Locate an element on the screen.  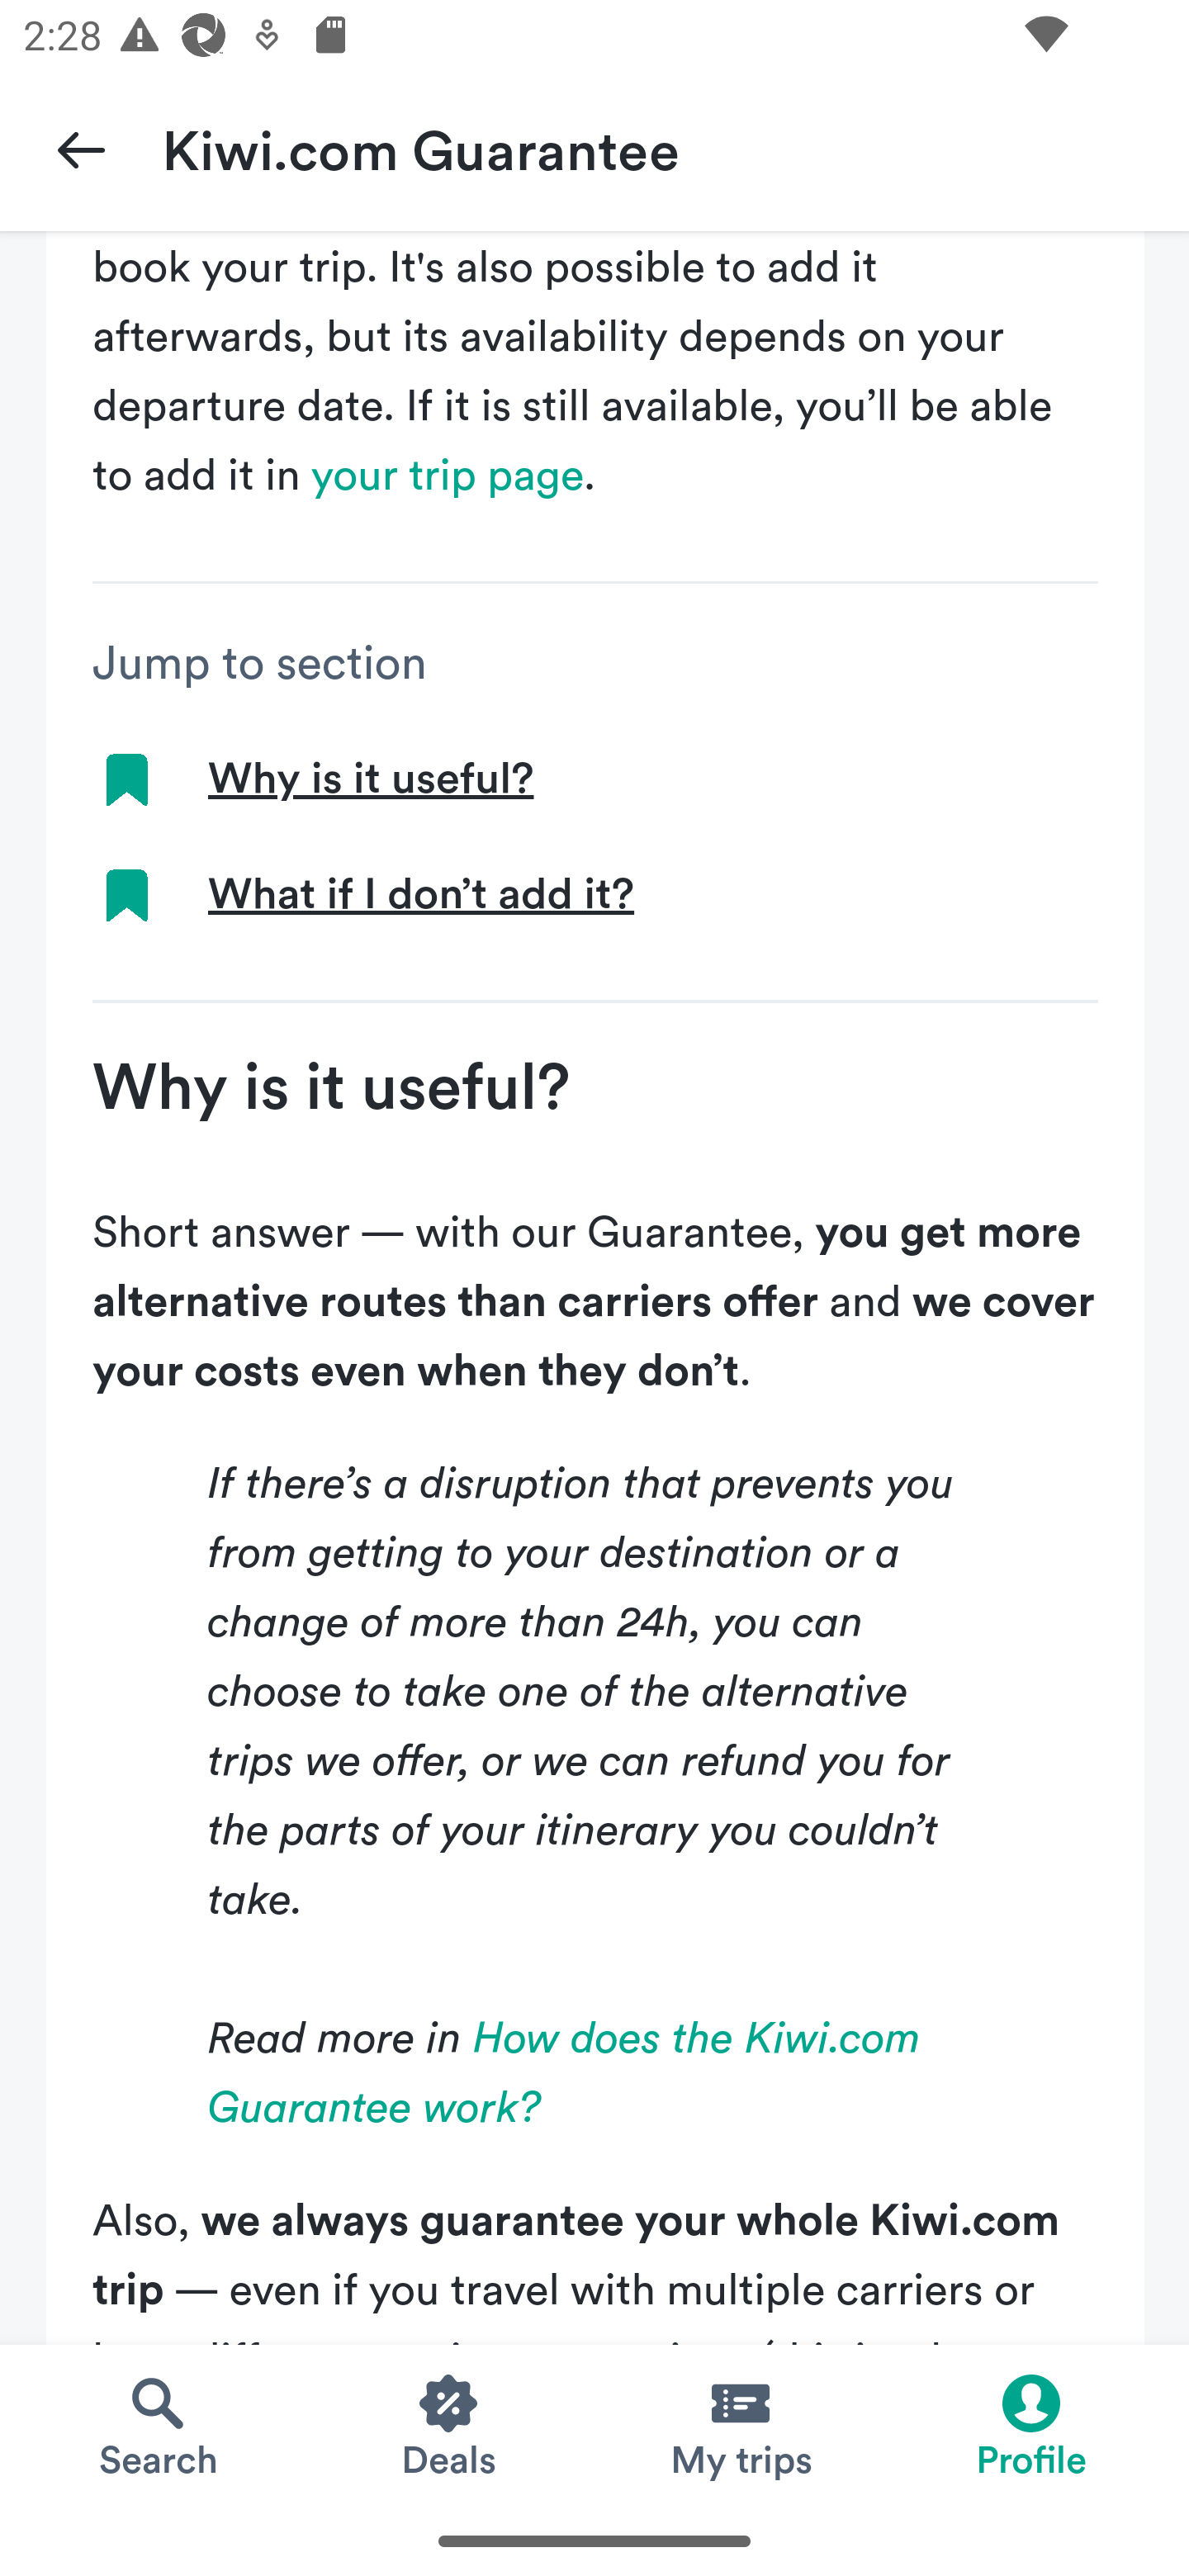
Why is it useful? is located at coordinates (370, 780).